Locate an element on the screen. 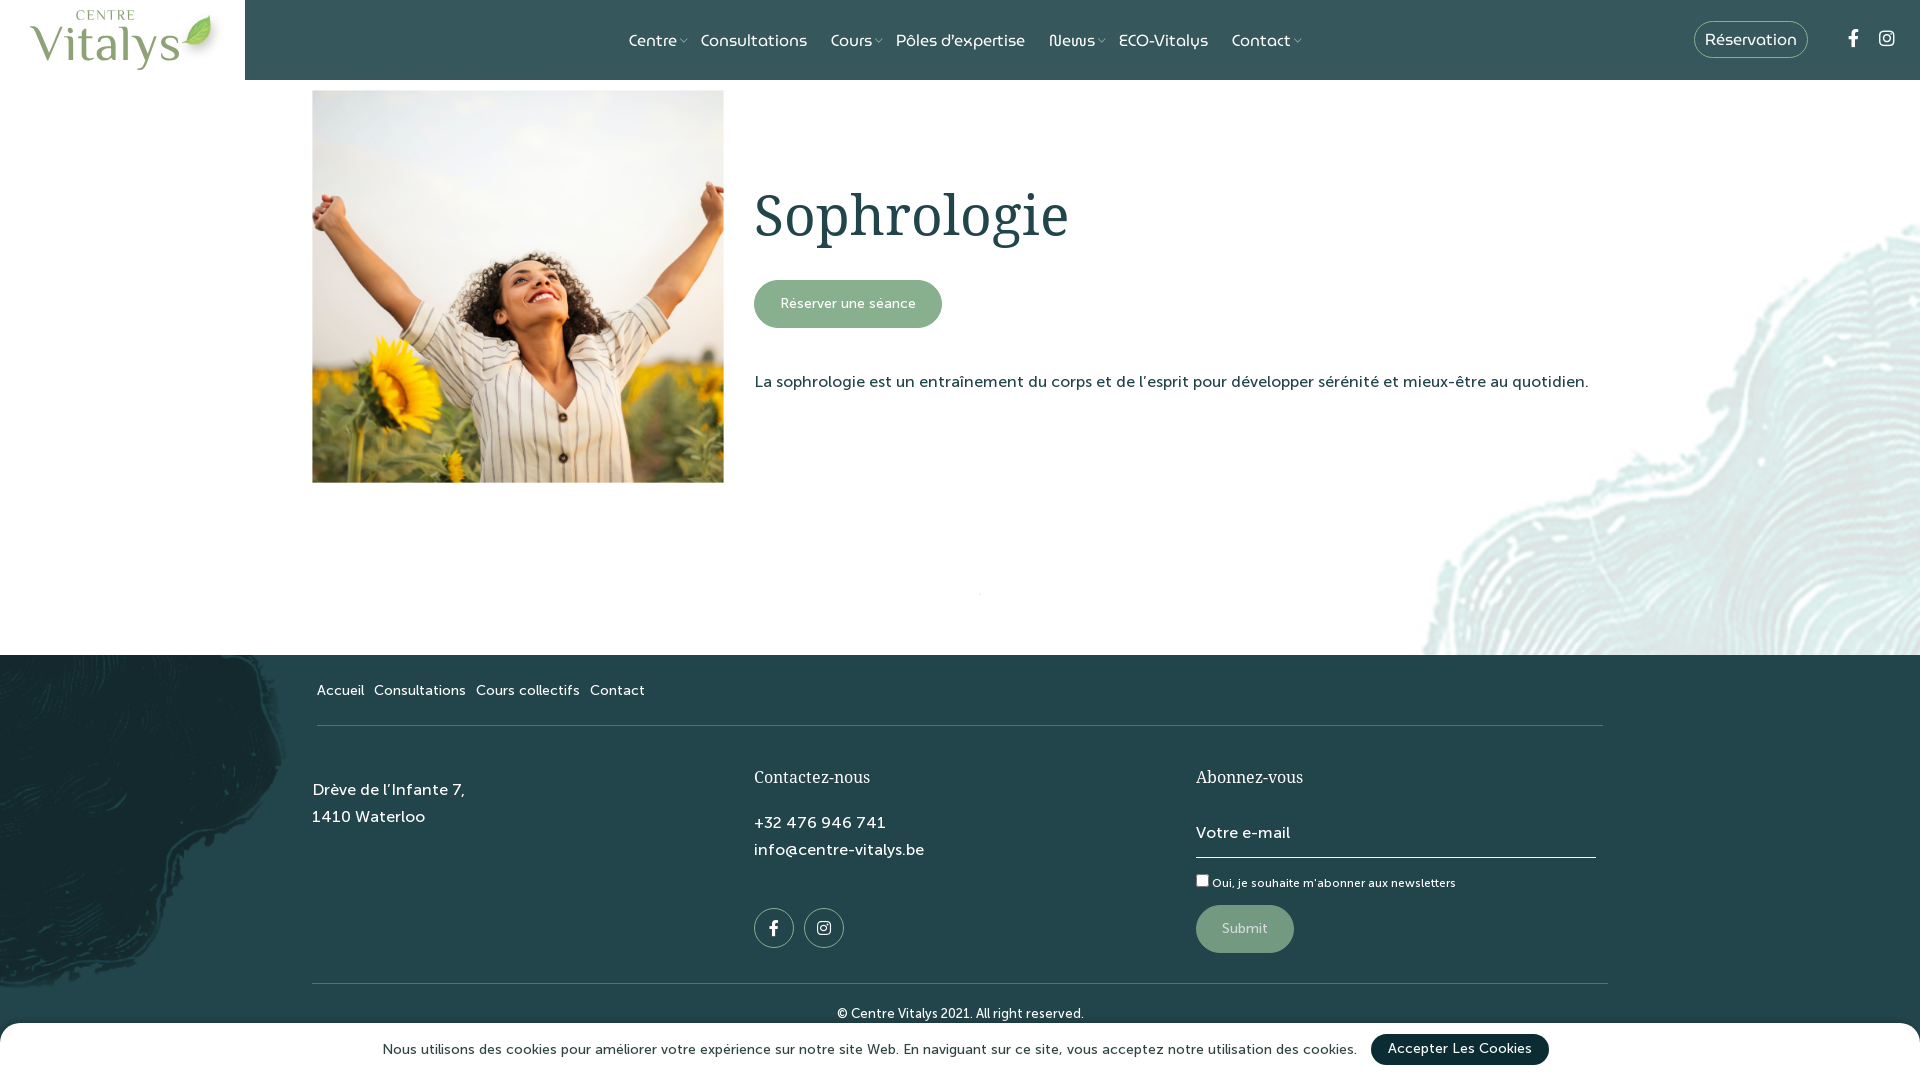 This screenshot has height=1080, width=1920. Contact is located at coordinates (1262, 40).